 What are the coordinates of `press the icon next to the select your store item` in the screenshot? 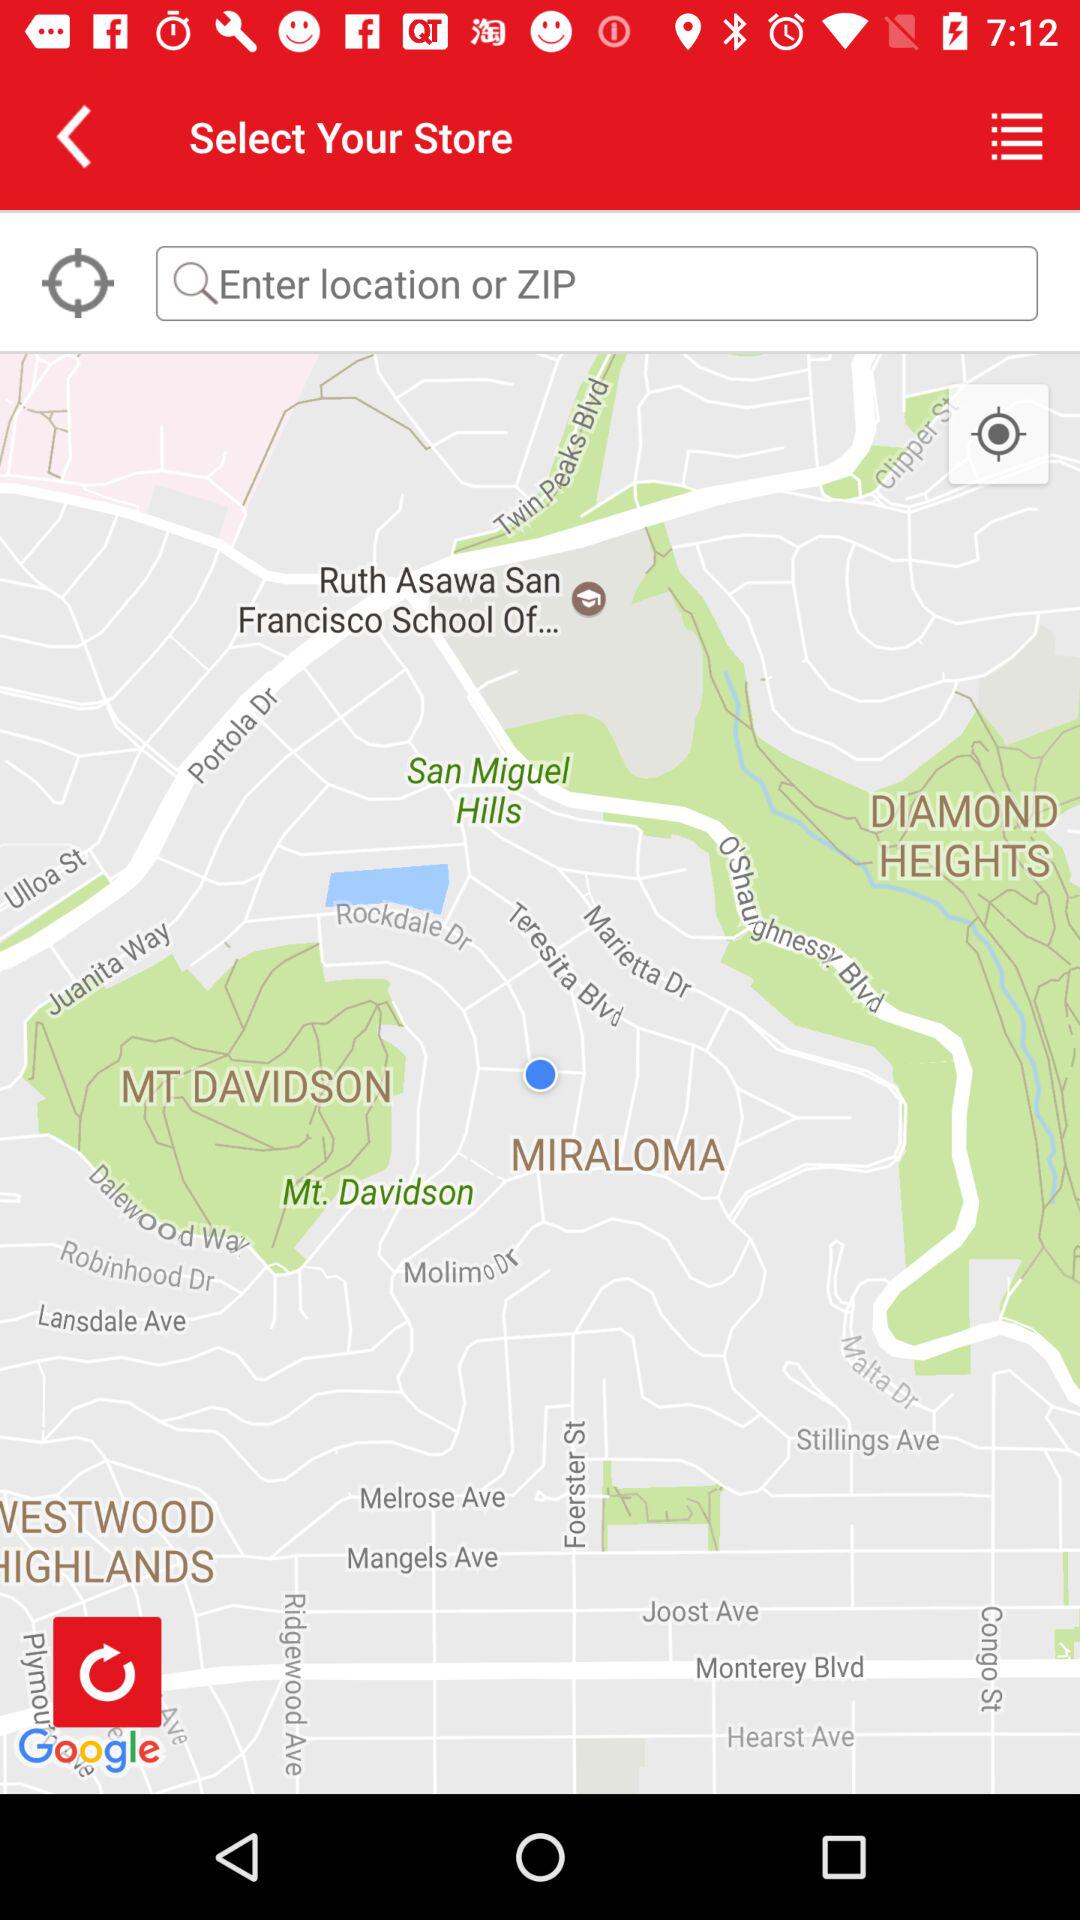 It's located at (73, 136).